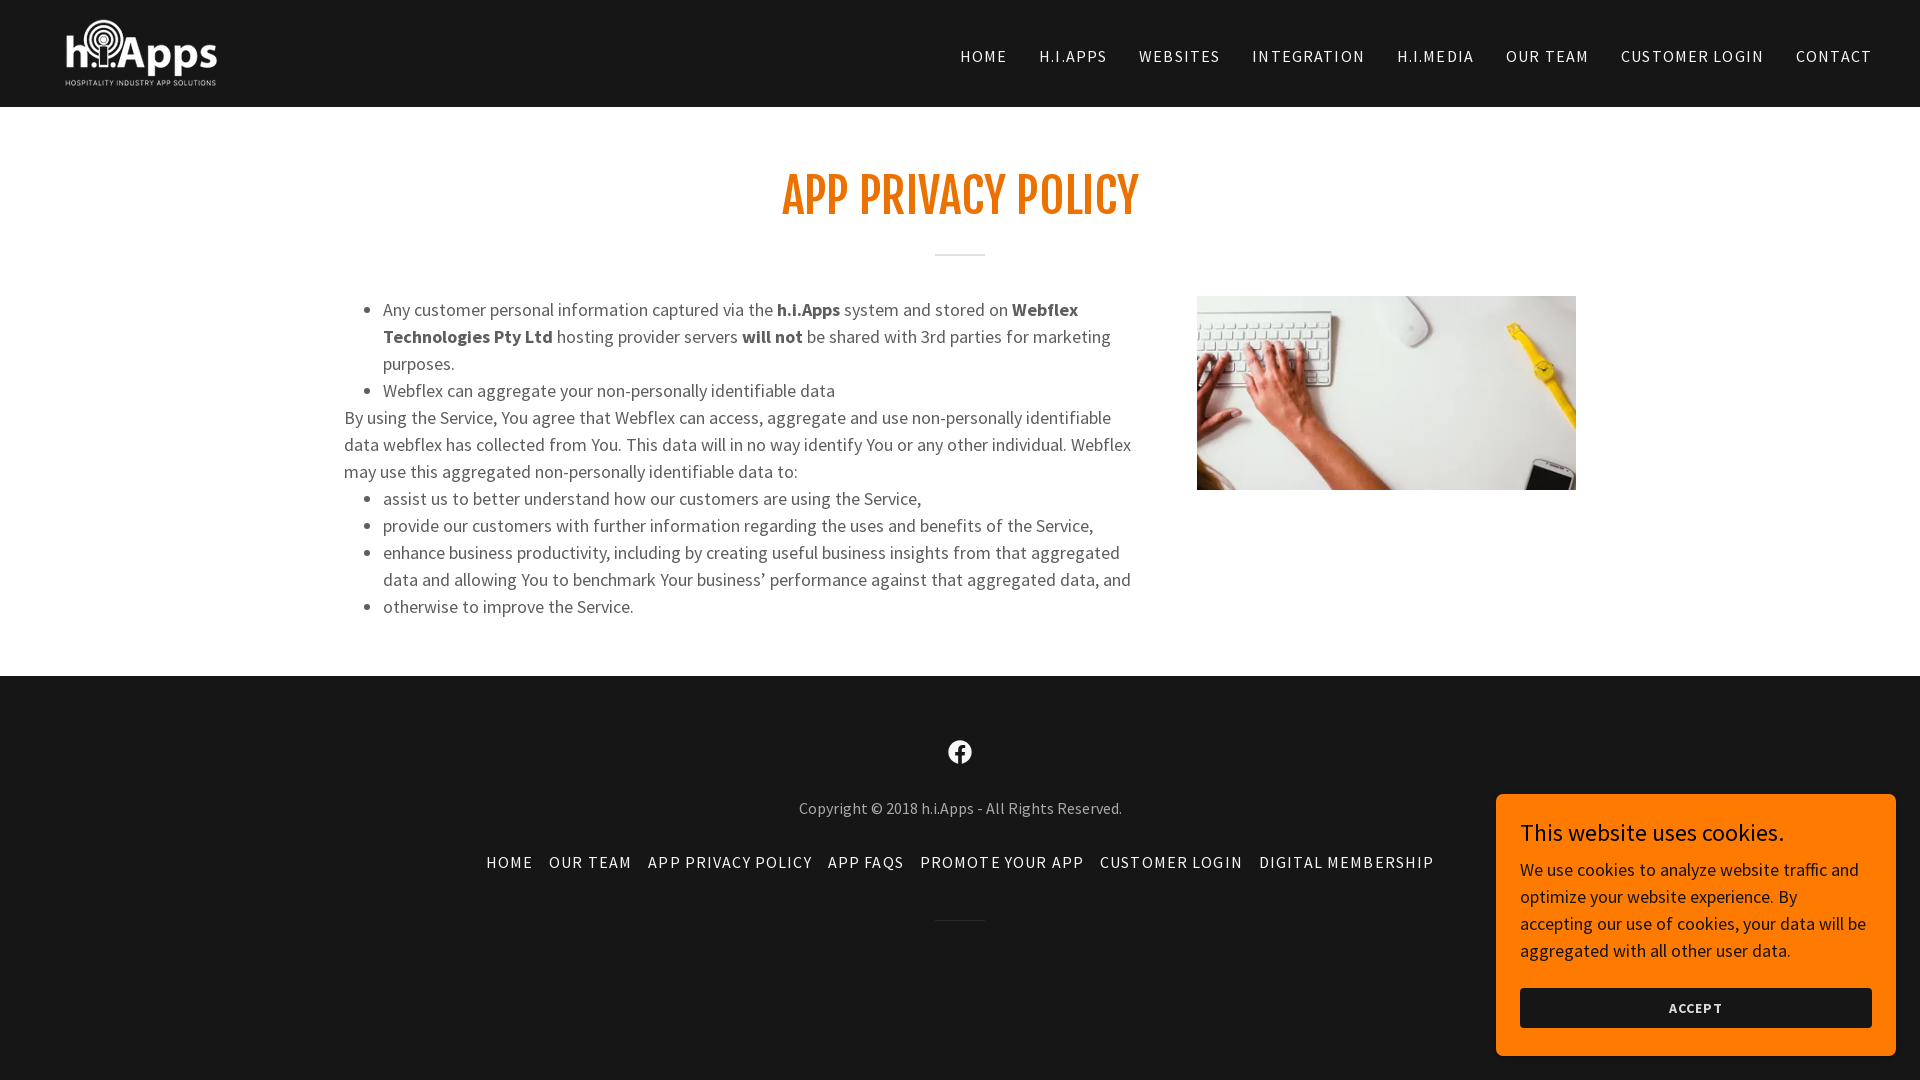  Describe the element at coordinates (984, 56) in the screenshot. I see `HOME` at that location.